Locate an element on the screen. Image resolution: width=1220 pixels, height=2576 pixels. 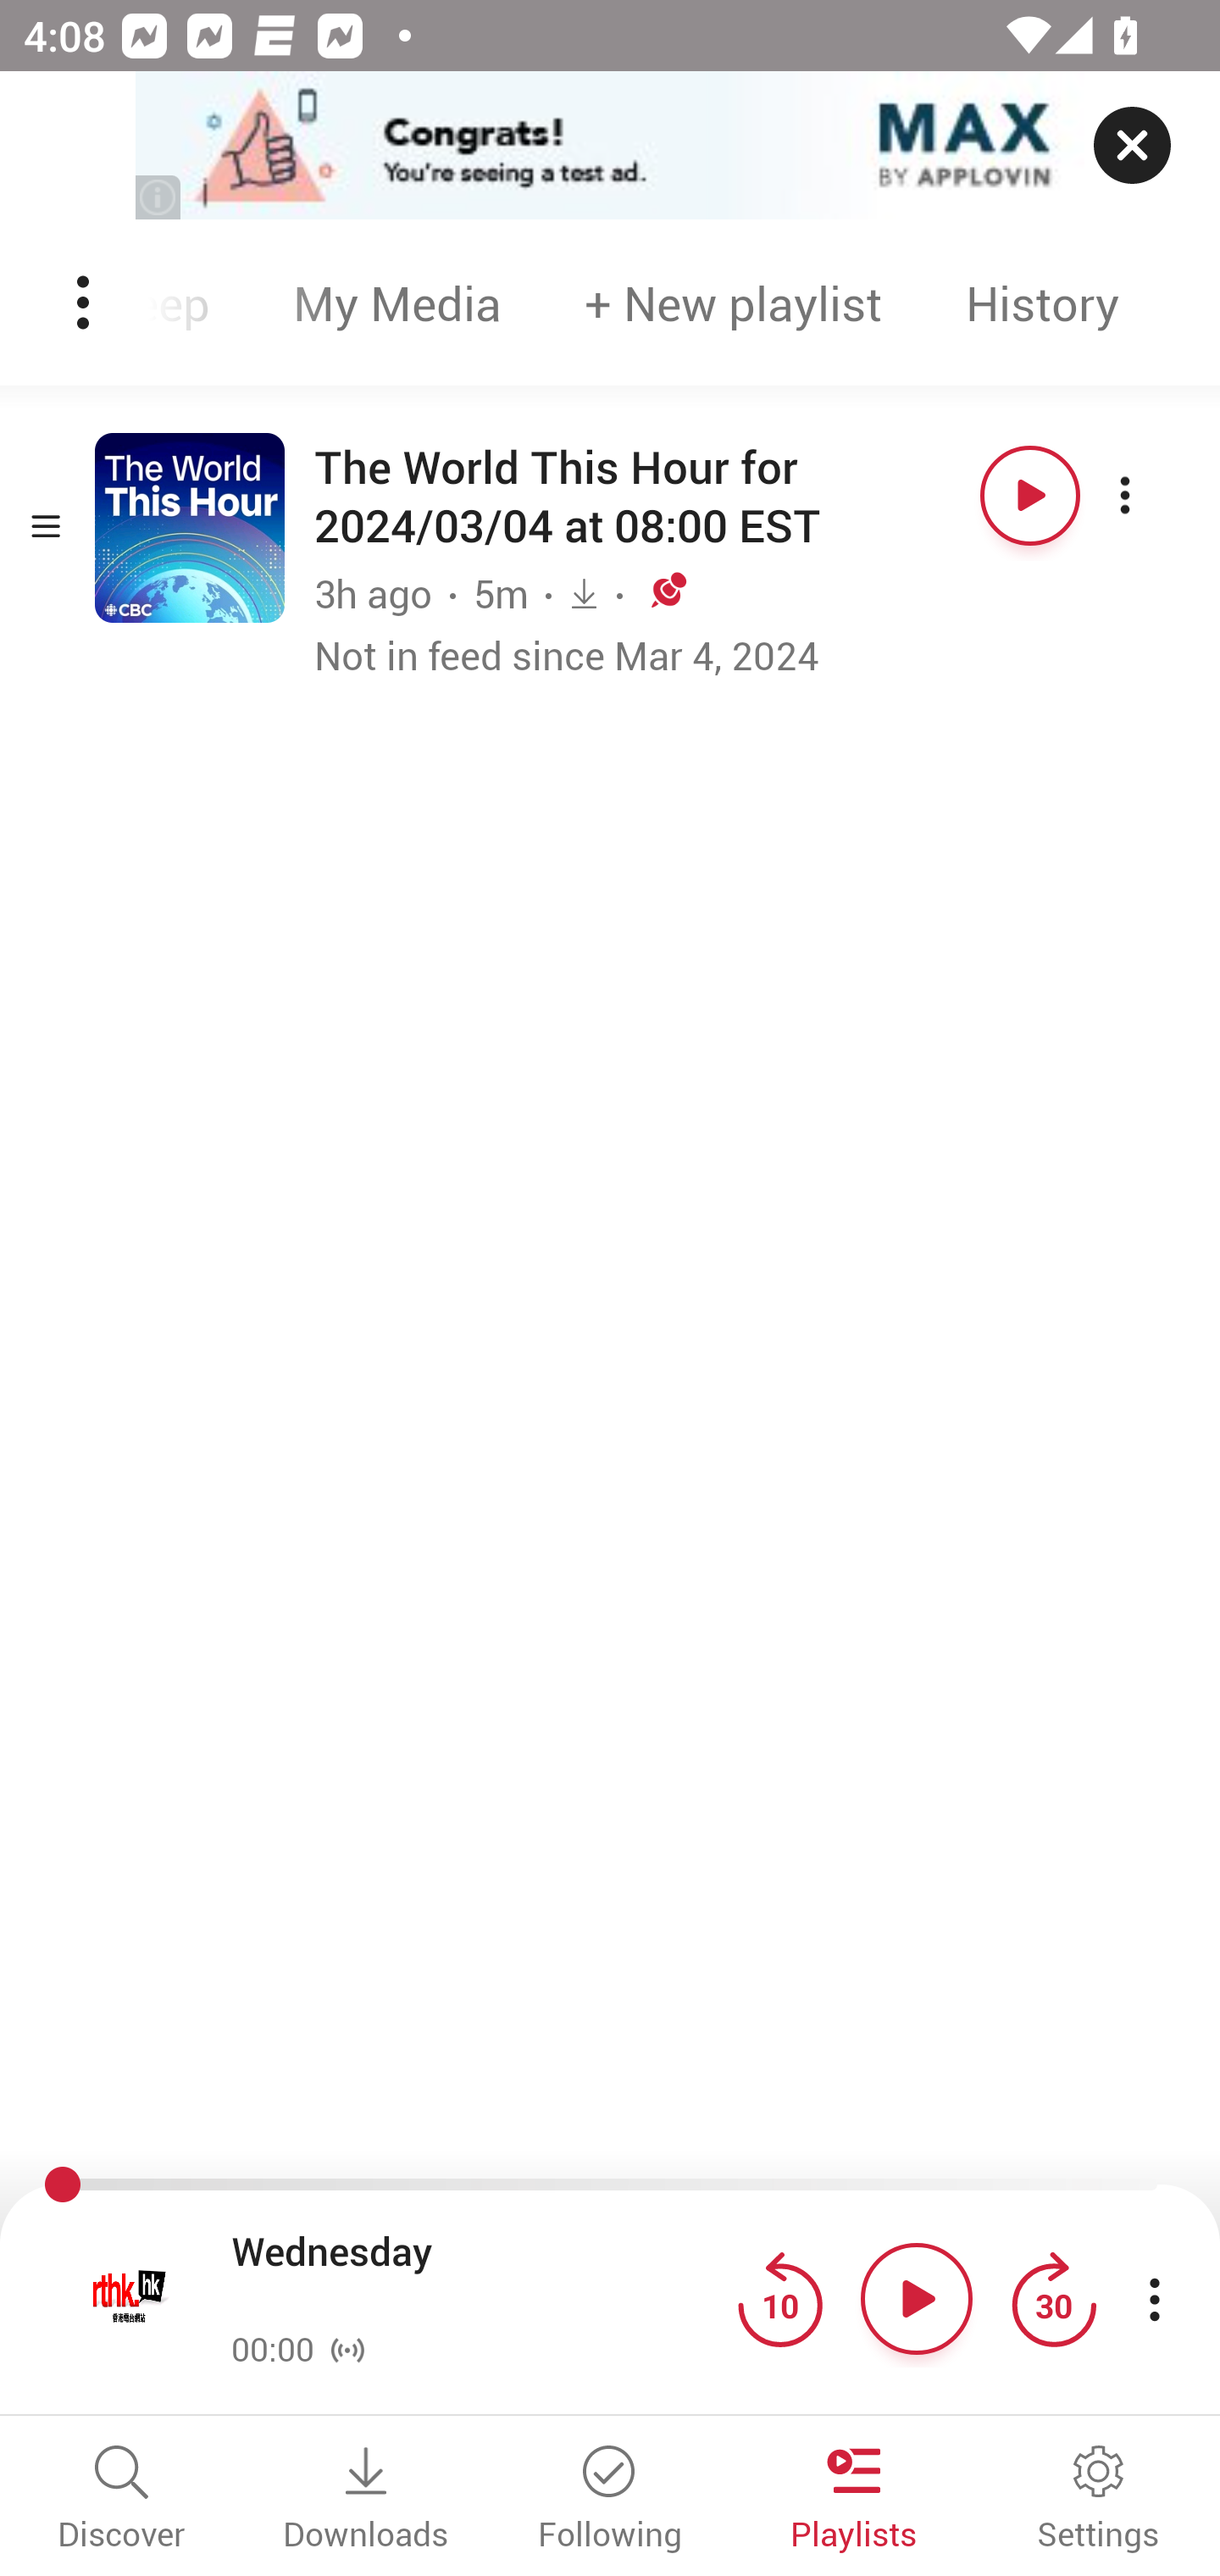
Following is located at coordinates (610, 2500).